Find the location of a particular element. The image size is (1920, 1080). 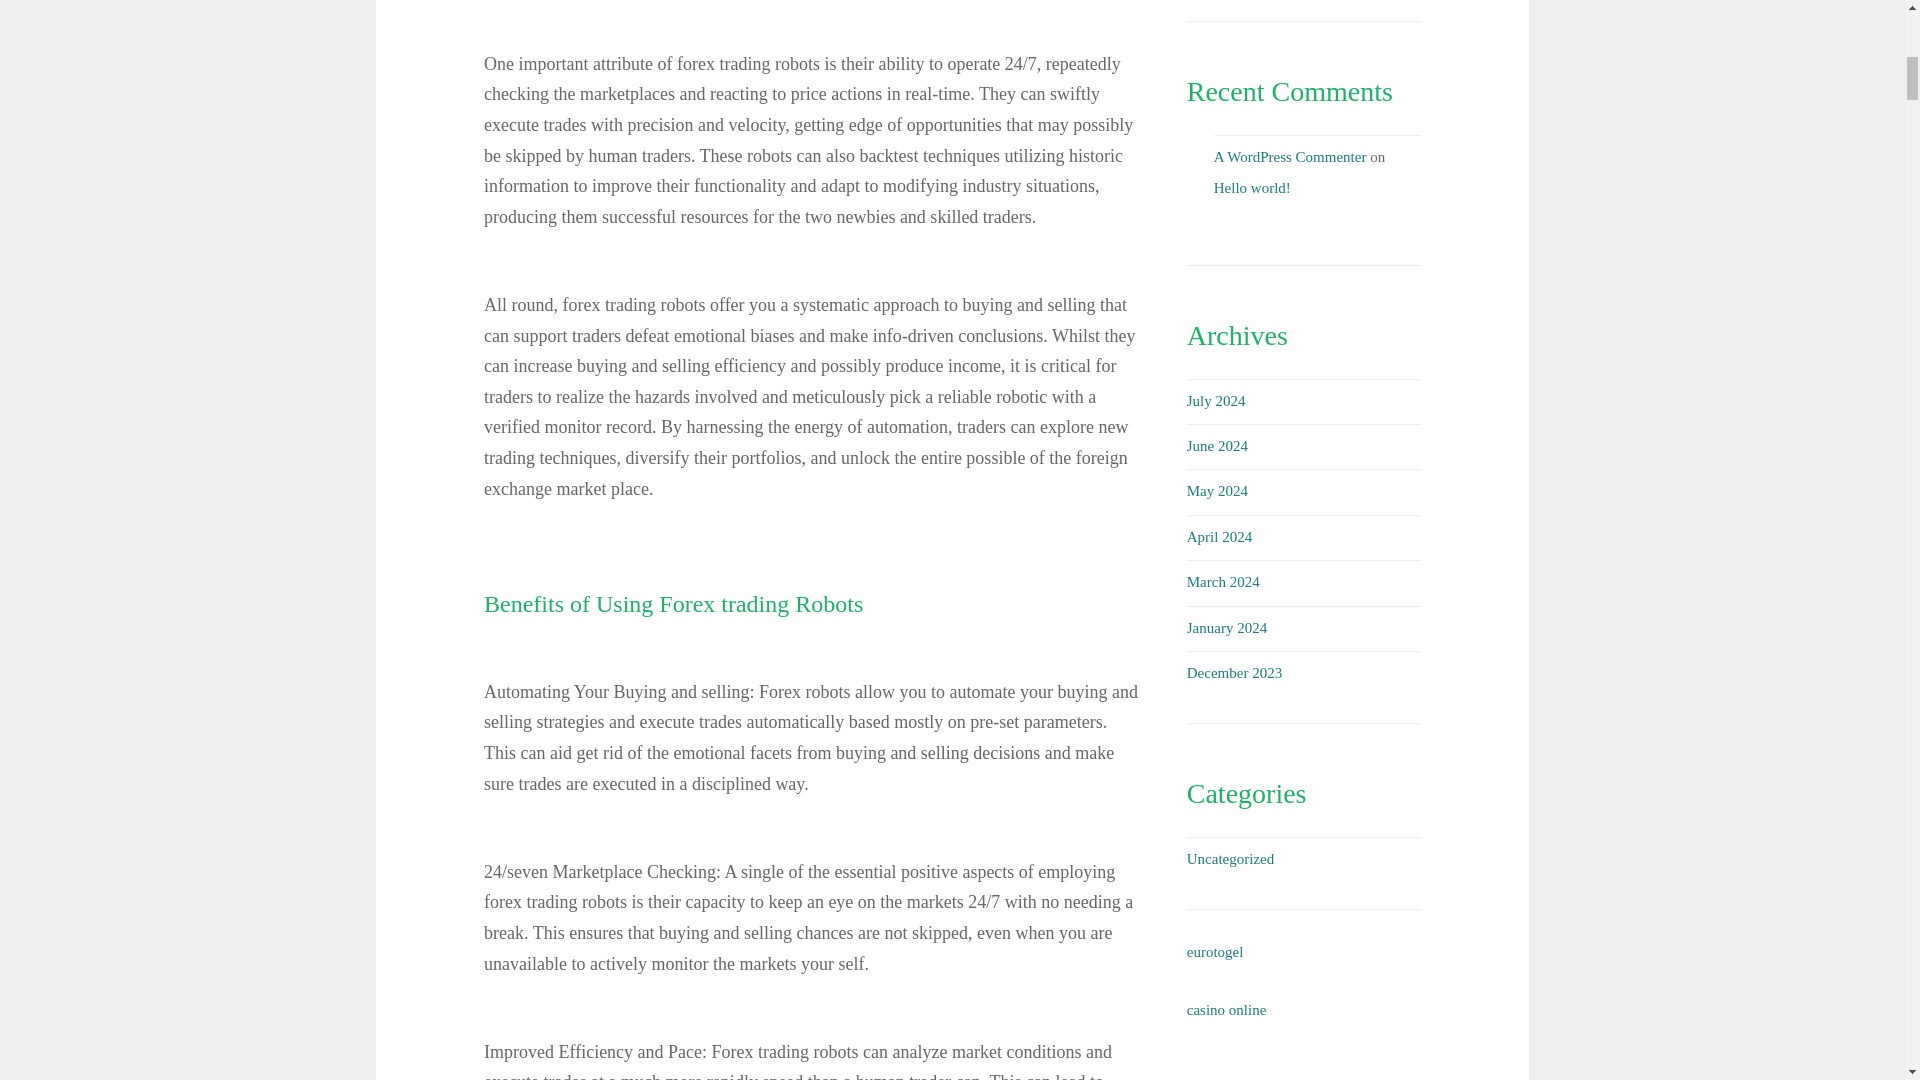

eurotogel is located at coordinates (1215, 952).